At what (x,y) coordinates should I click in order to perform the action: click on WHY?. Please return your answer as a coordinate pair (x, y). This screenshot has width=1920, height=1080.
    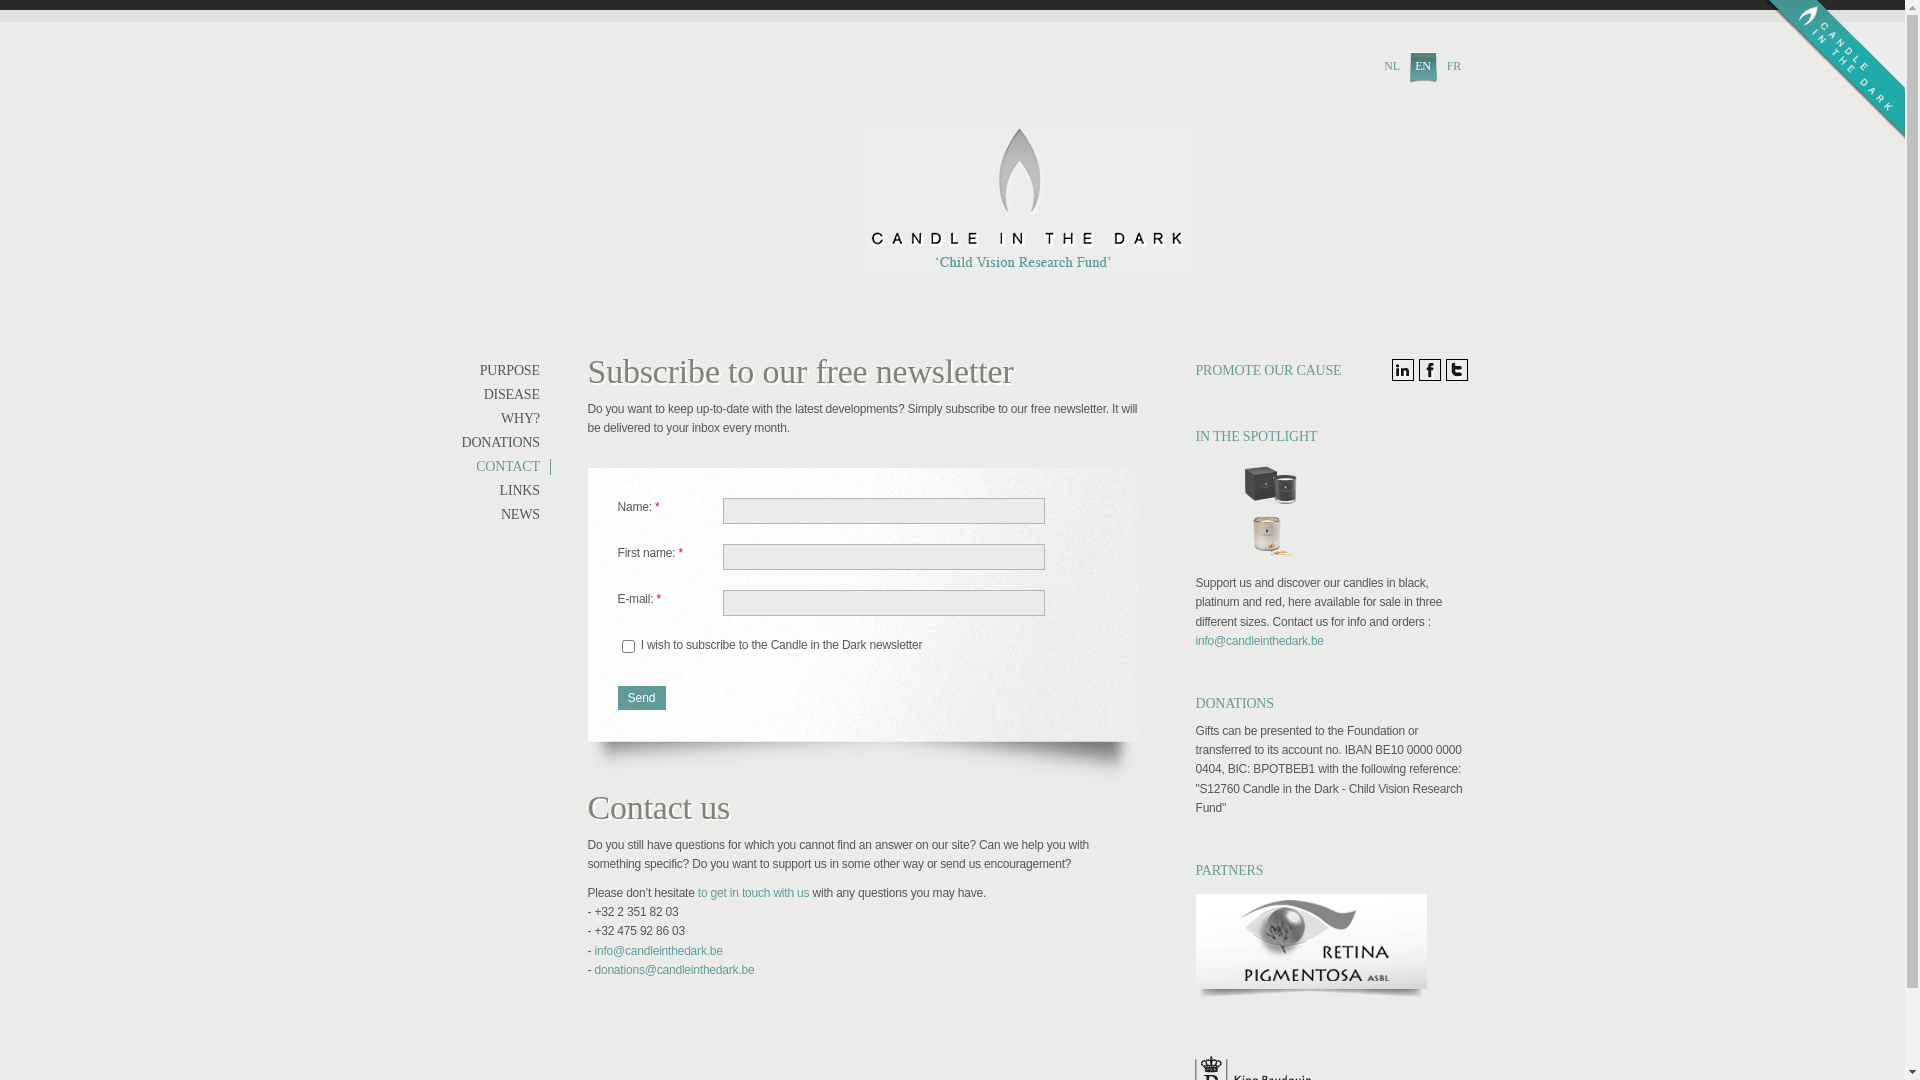
    Looking at the image, I should click on (506, 419).